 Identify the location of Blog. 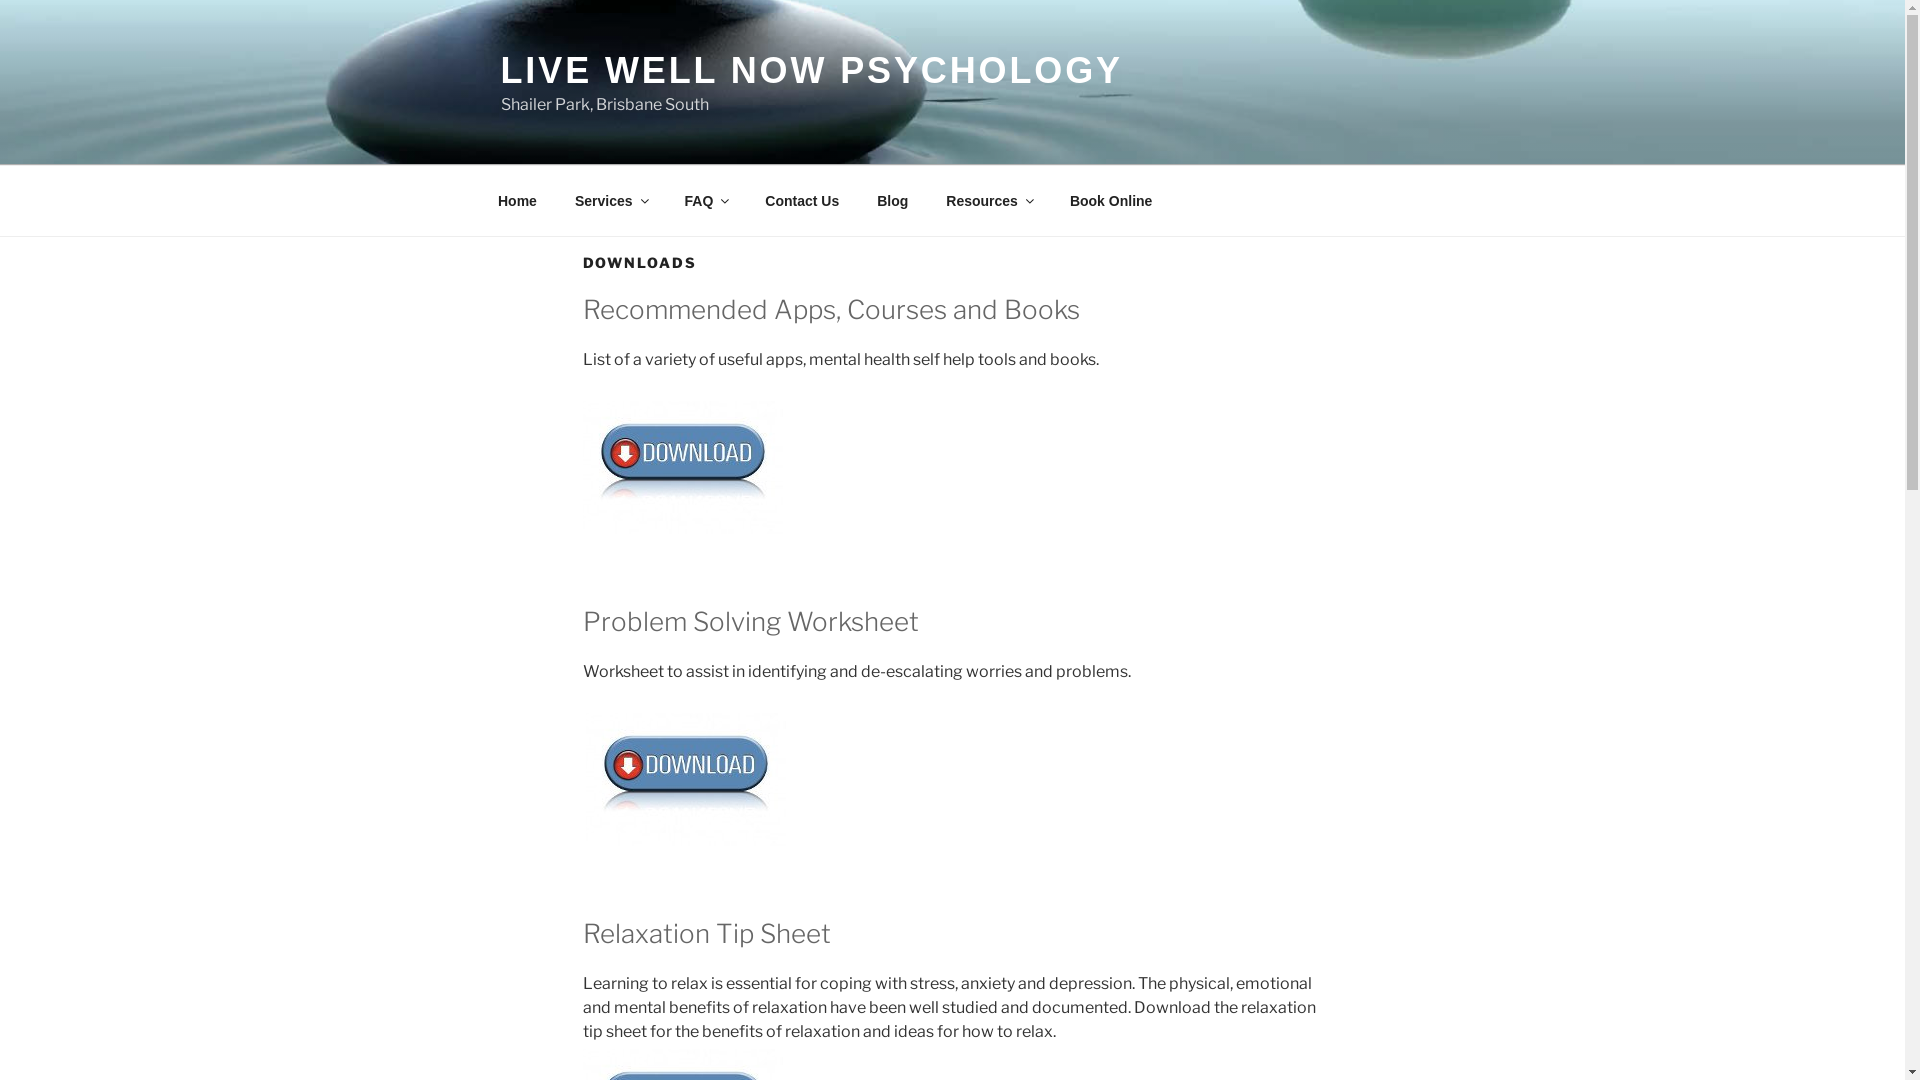
(893, 200).